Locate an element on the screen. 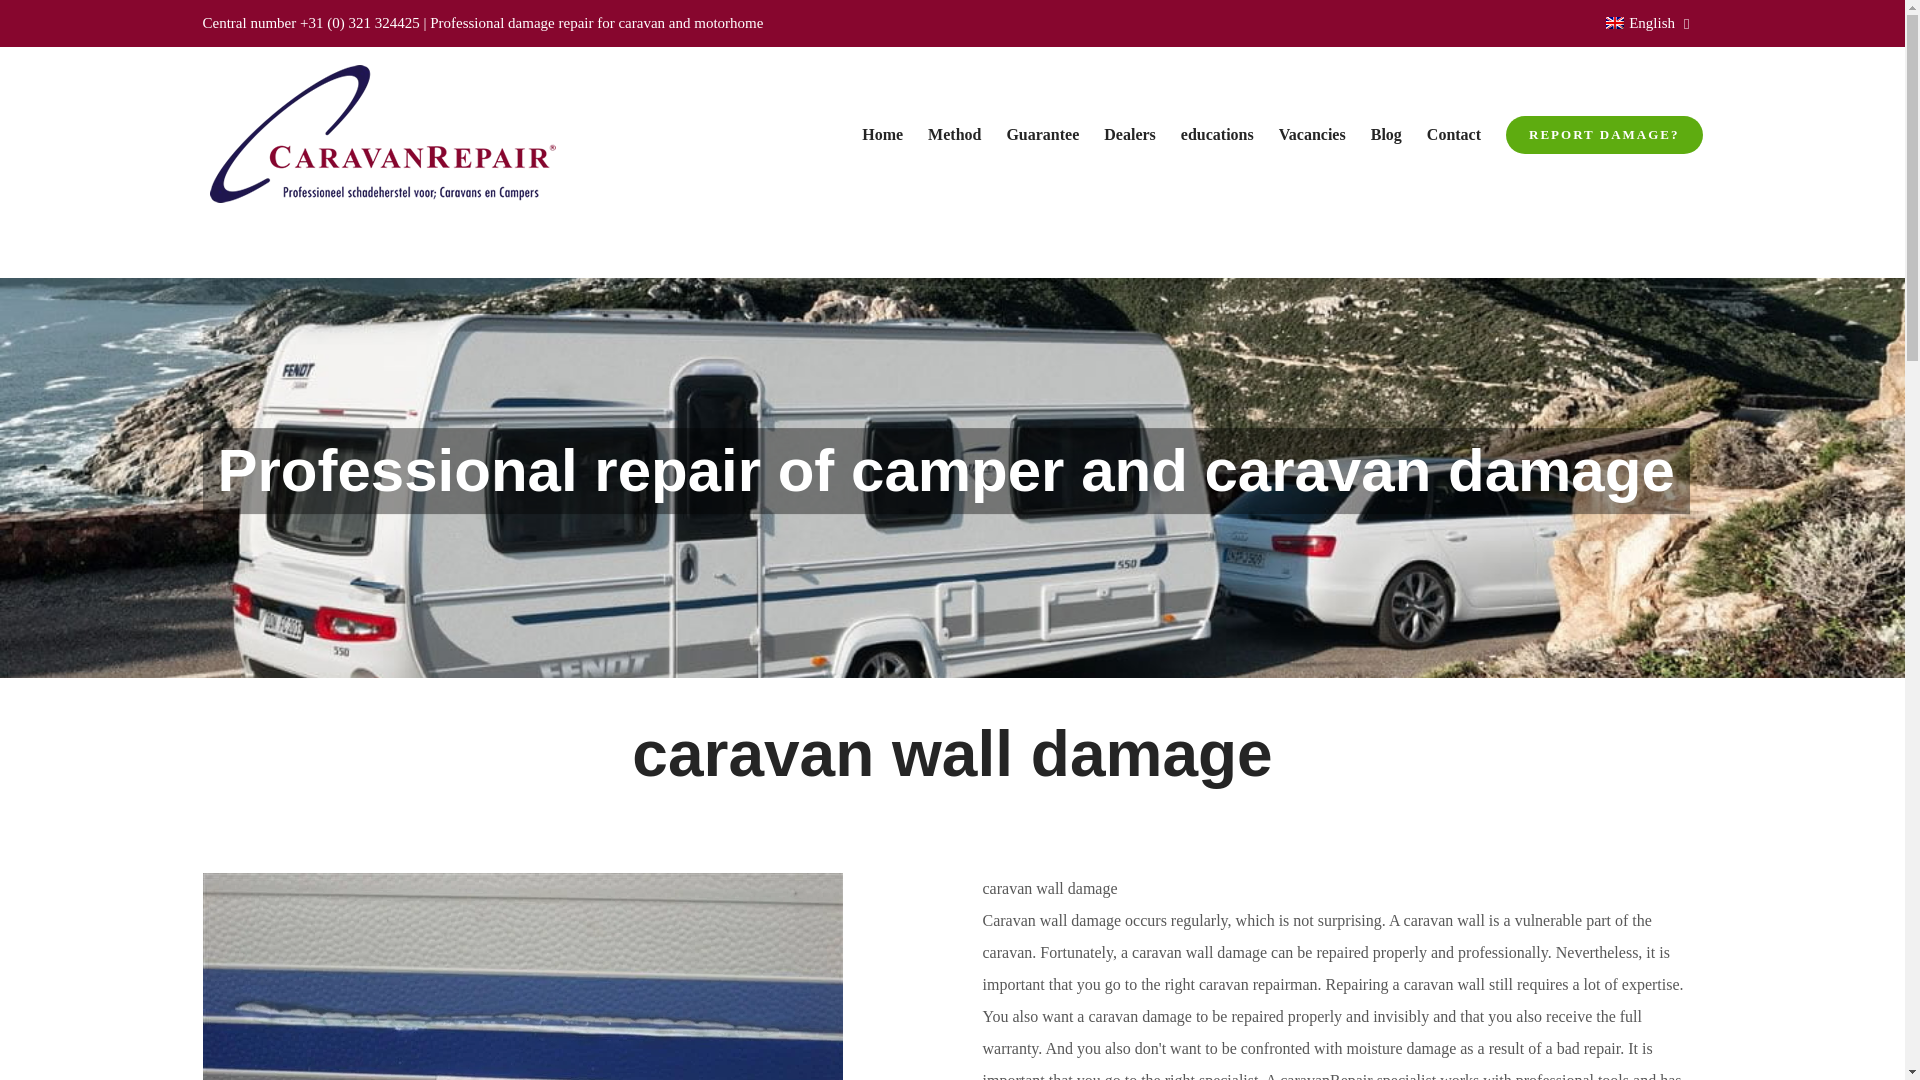  English is located at coordinates (1644, 23).